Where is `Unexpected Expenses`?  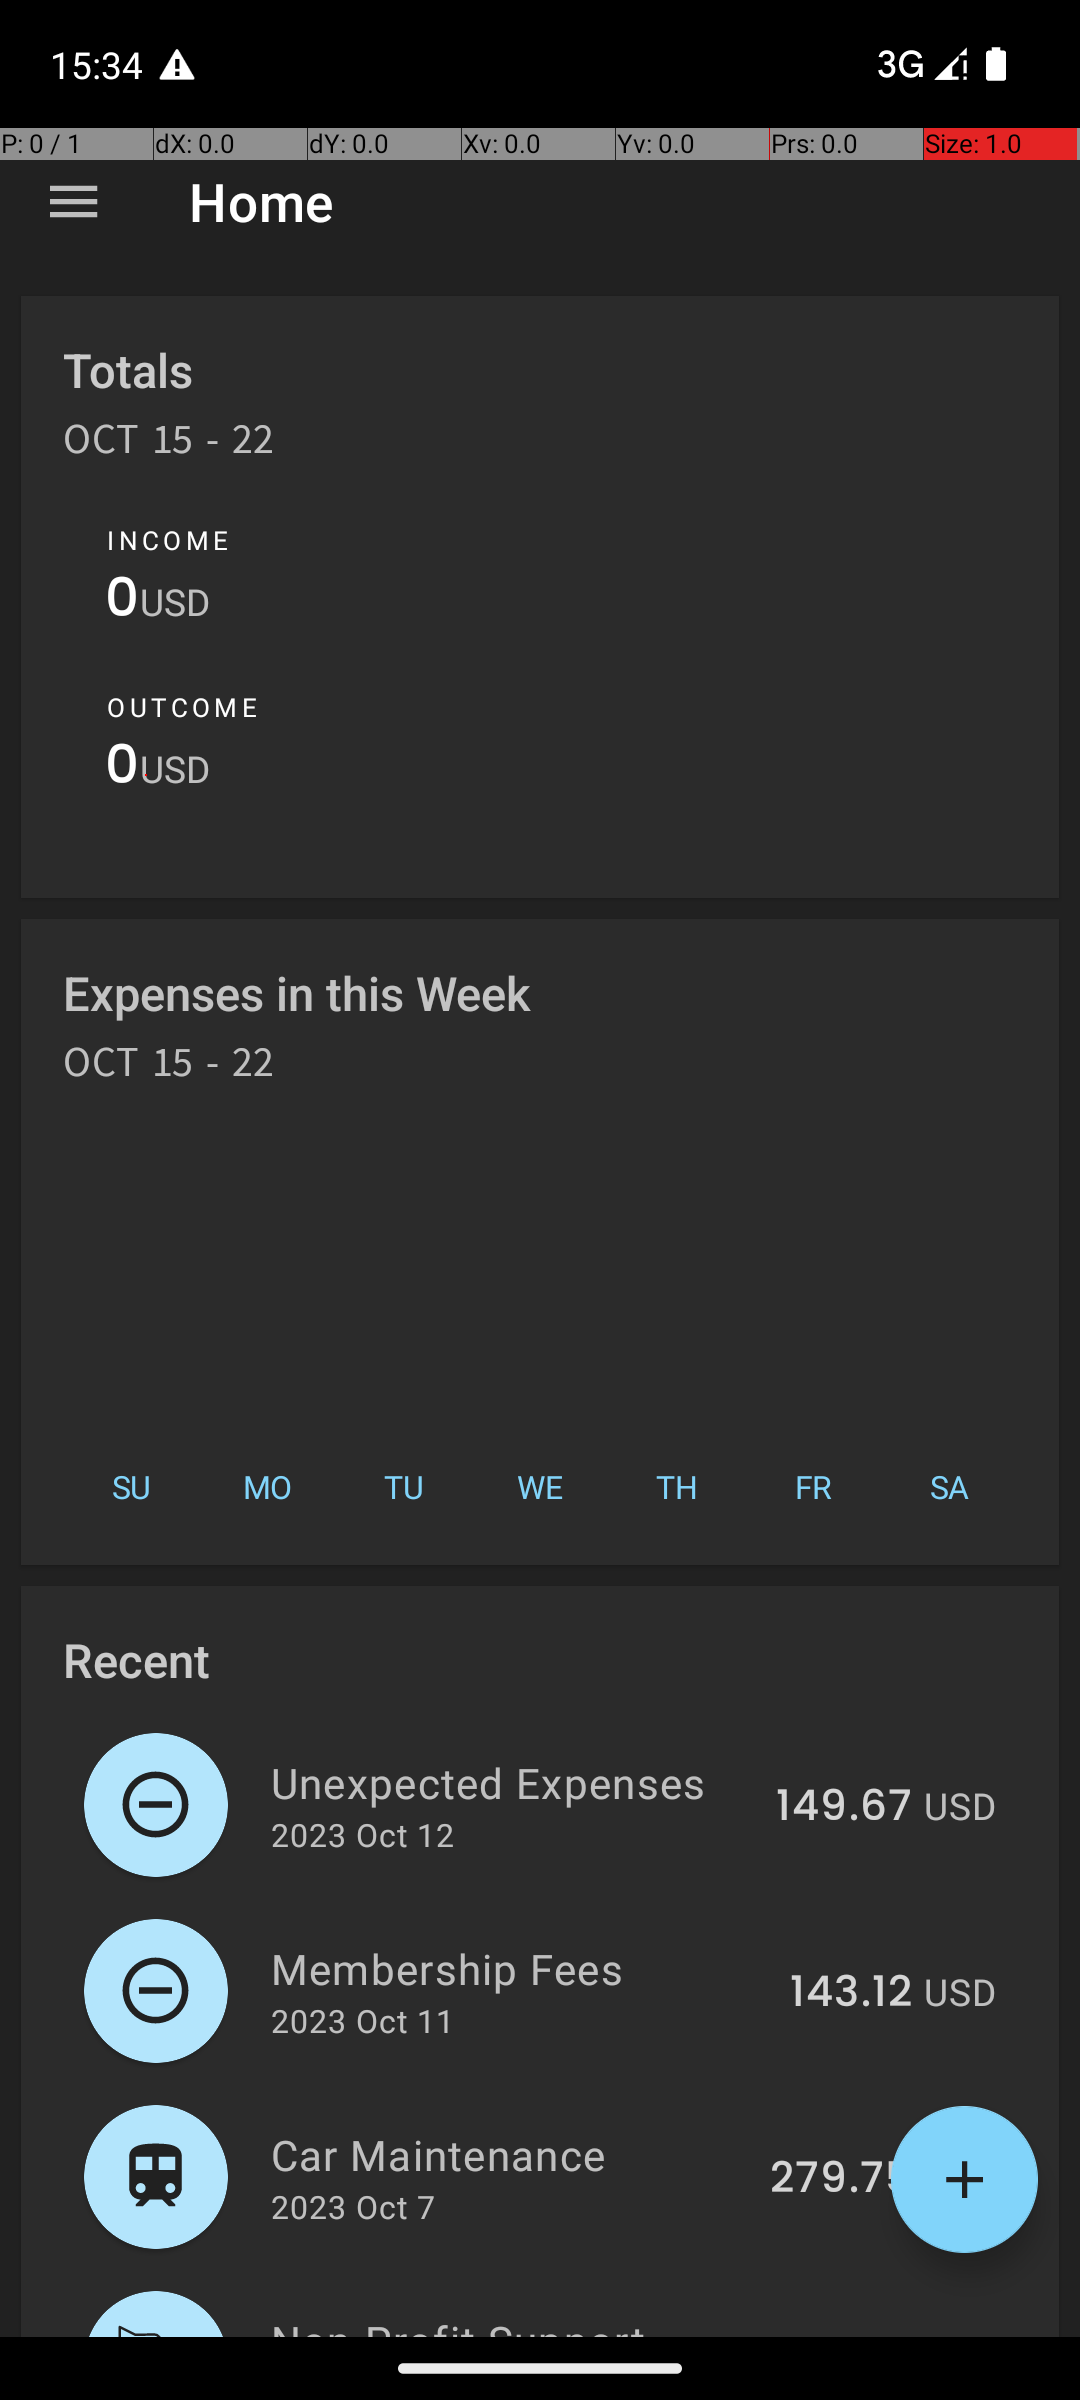 Unexpected Expenses is located at coordinates (512, 1782).